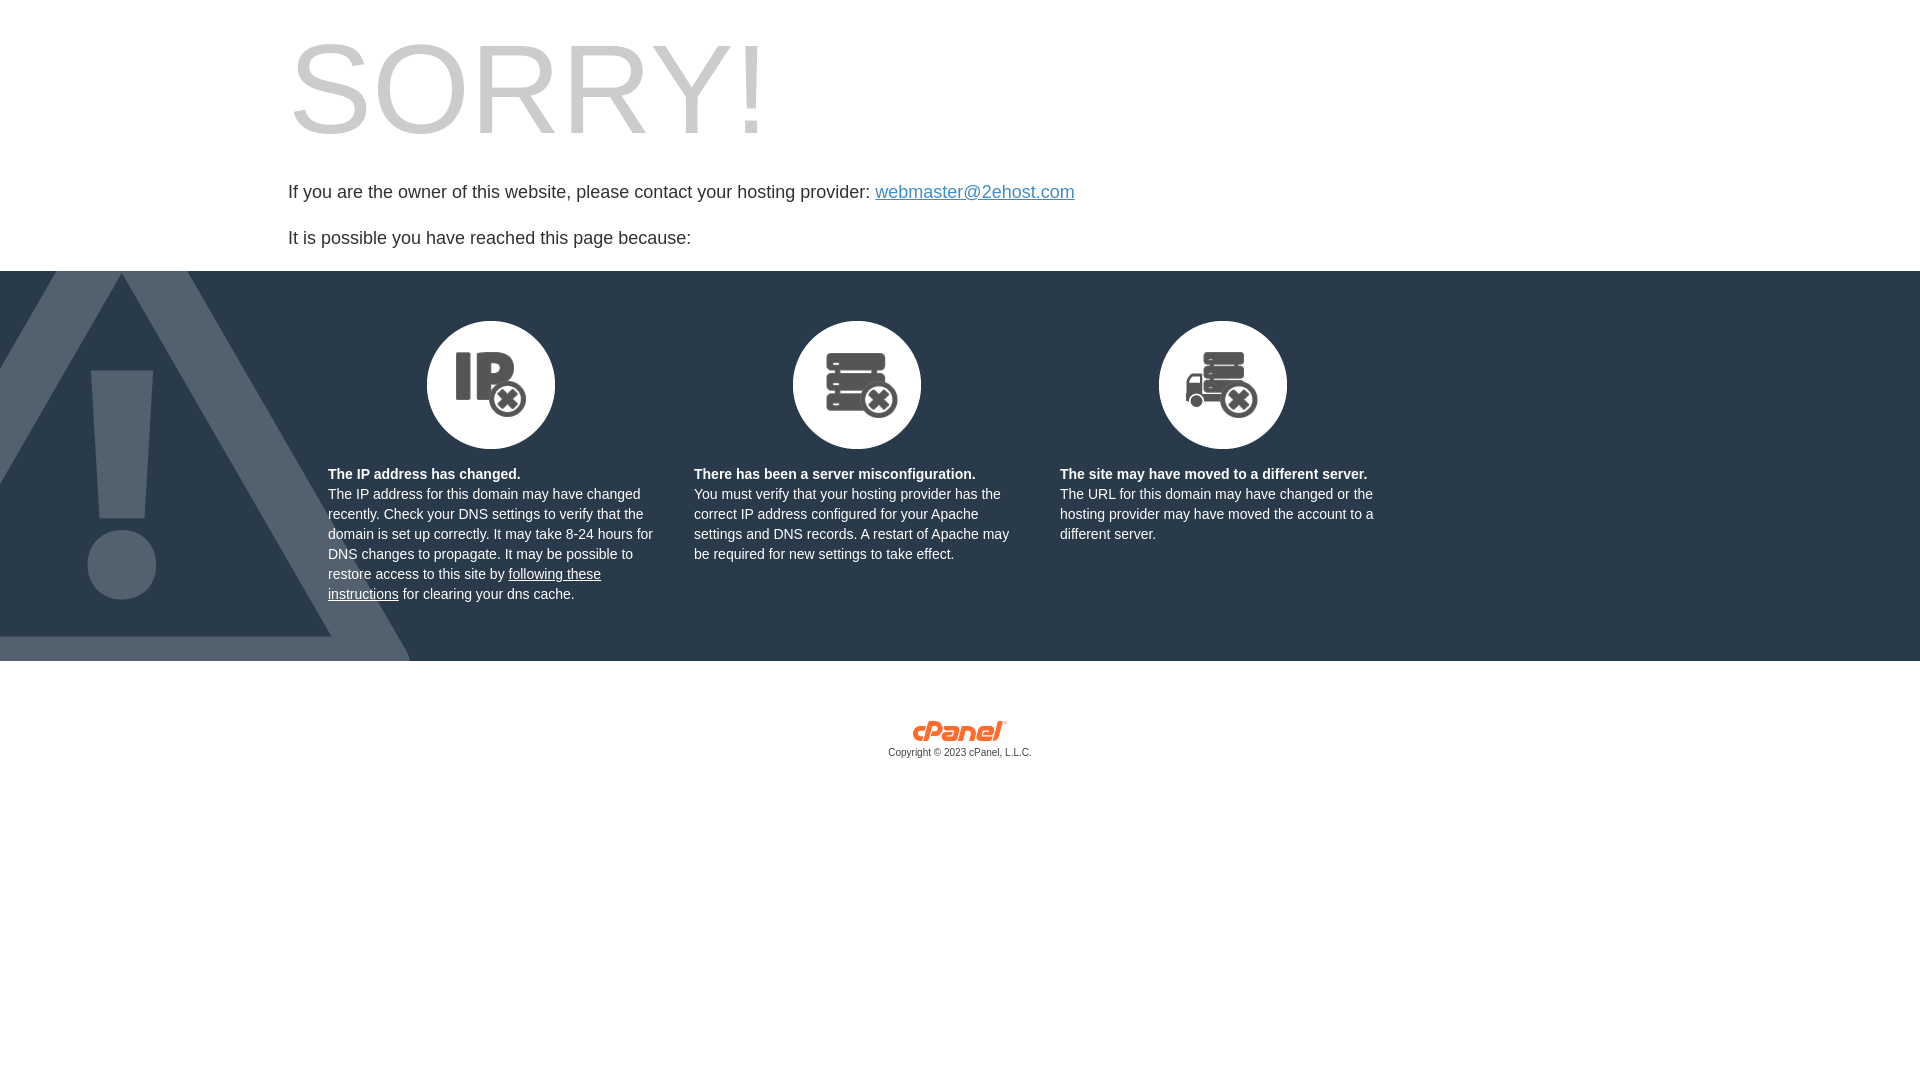 The width and height of the screenshot is (1920, 1080). What do you see at coordinates (464, 584) in the screenshot?
I see `following these instructions` at bounding box center [464, 584].